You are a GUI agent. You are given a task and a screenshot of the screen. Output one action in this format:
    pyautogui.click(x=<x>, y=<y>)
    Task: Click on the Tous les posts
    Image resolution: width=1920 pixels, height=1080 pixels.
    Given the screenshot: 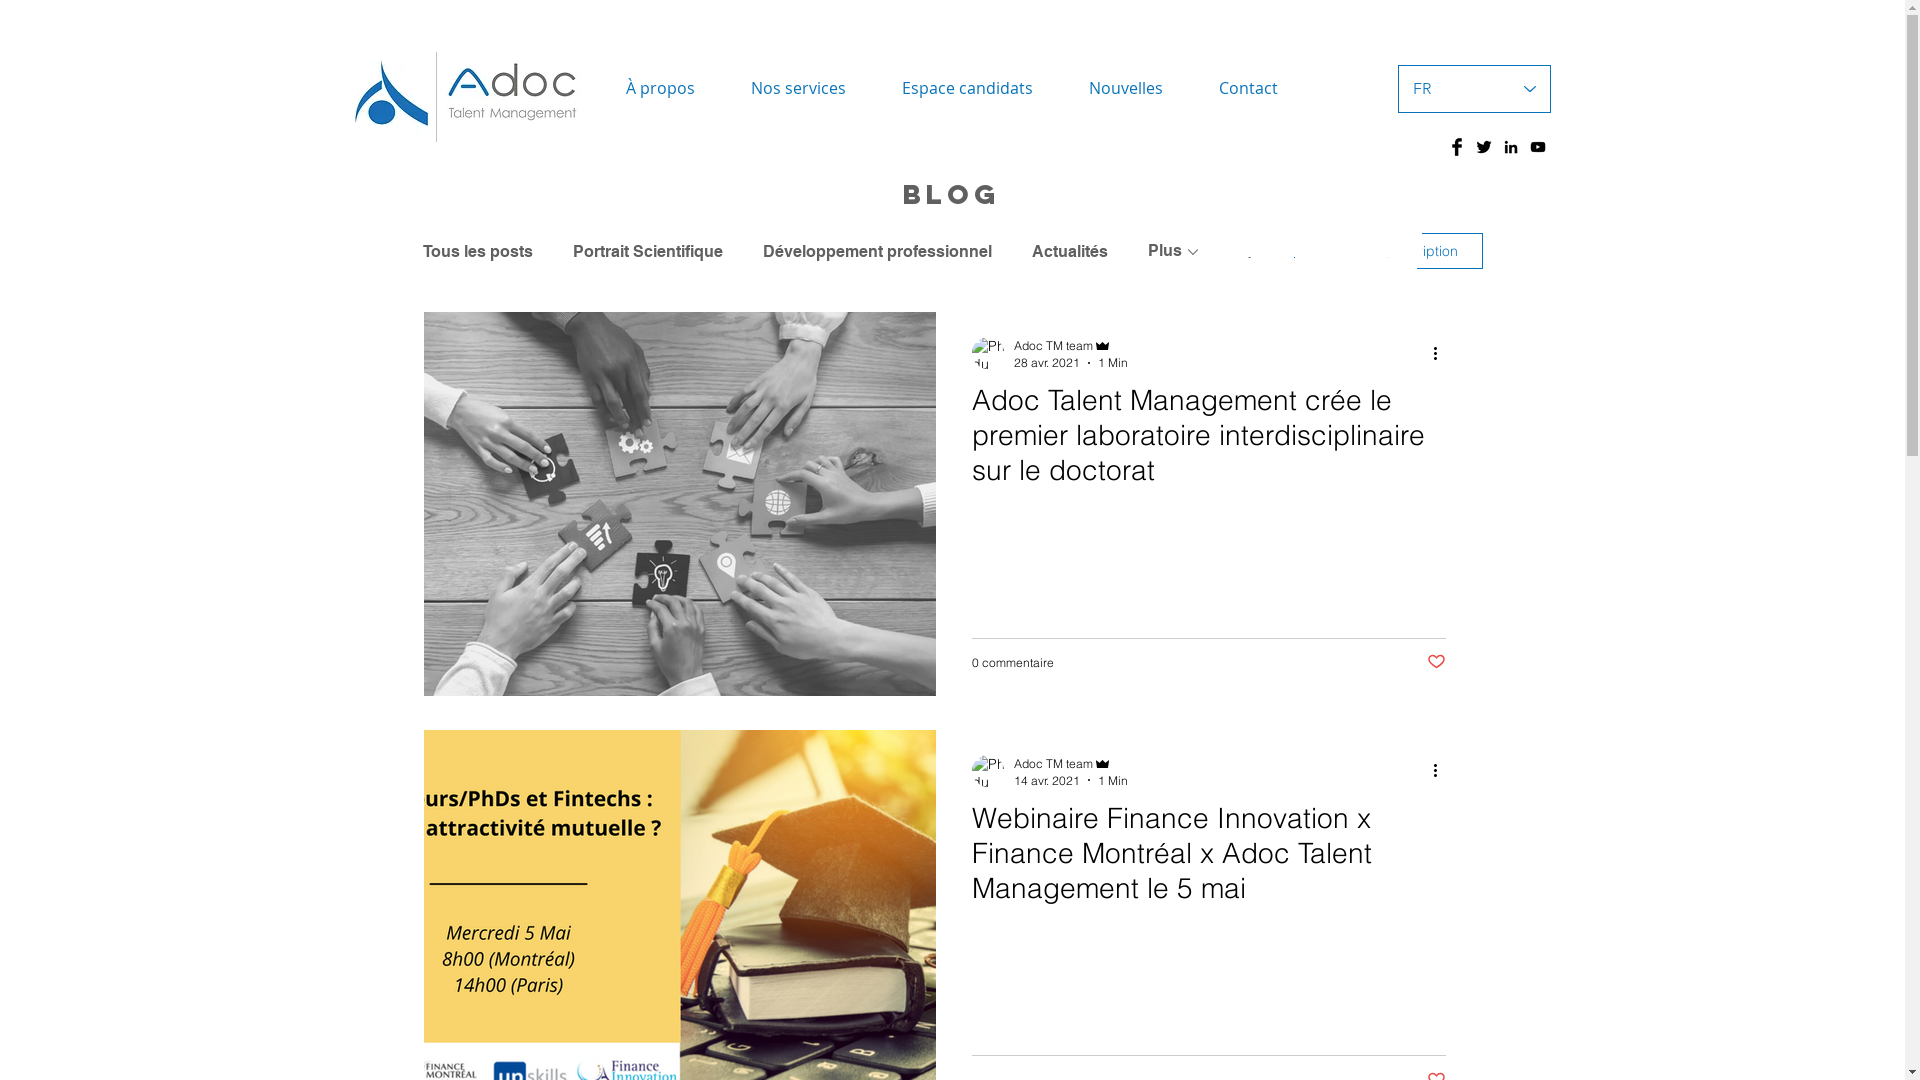 What is the action you would take?
    pyautogui.click(x=477, y=252)
    